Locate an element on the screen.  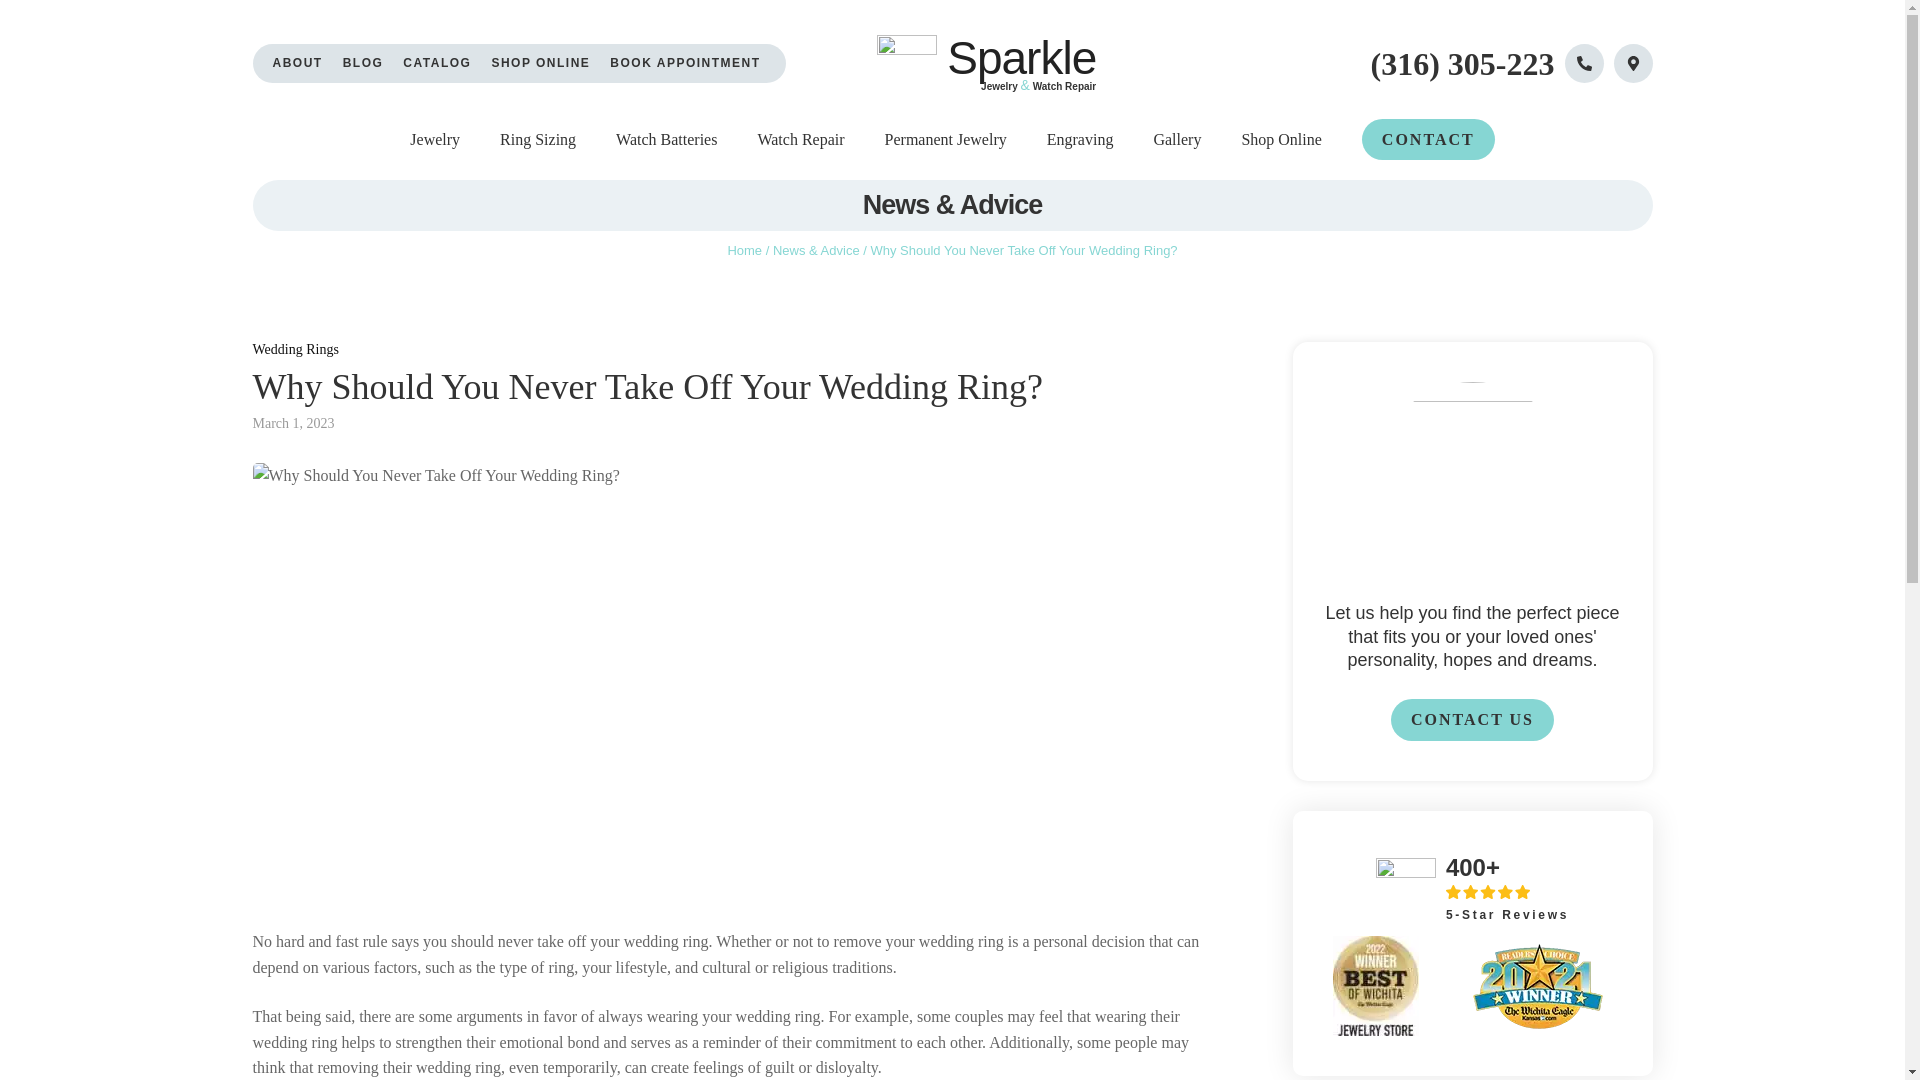
Watch Batteries is located at coordinates (666, 140).